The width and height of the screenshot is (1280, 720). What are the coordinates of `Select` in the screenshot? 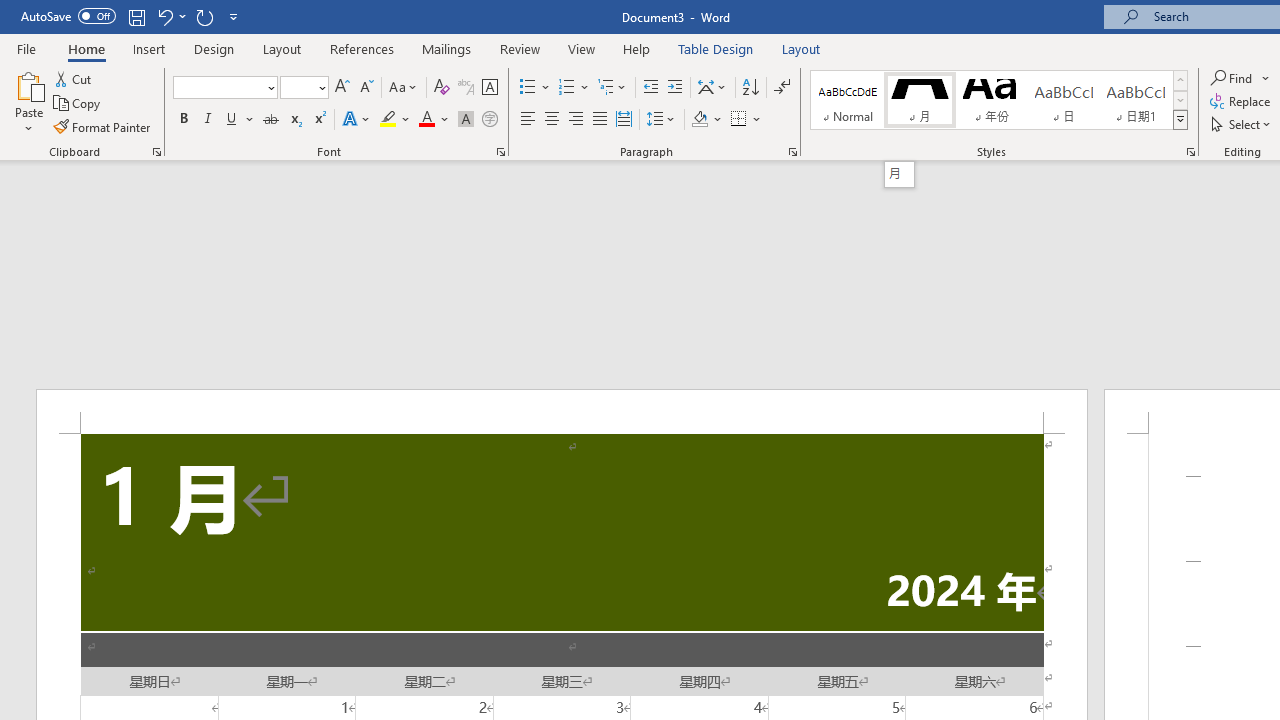 It's located at (1242, 124).